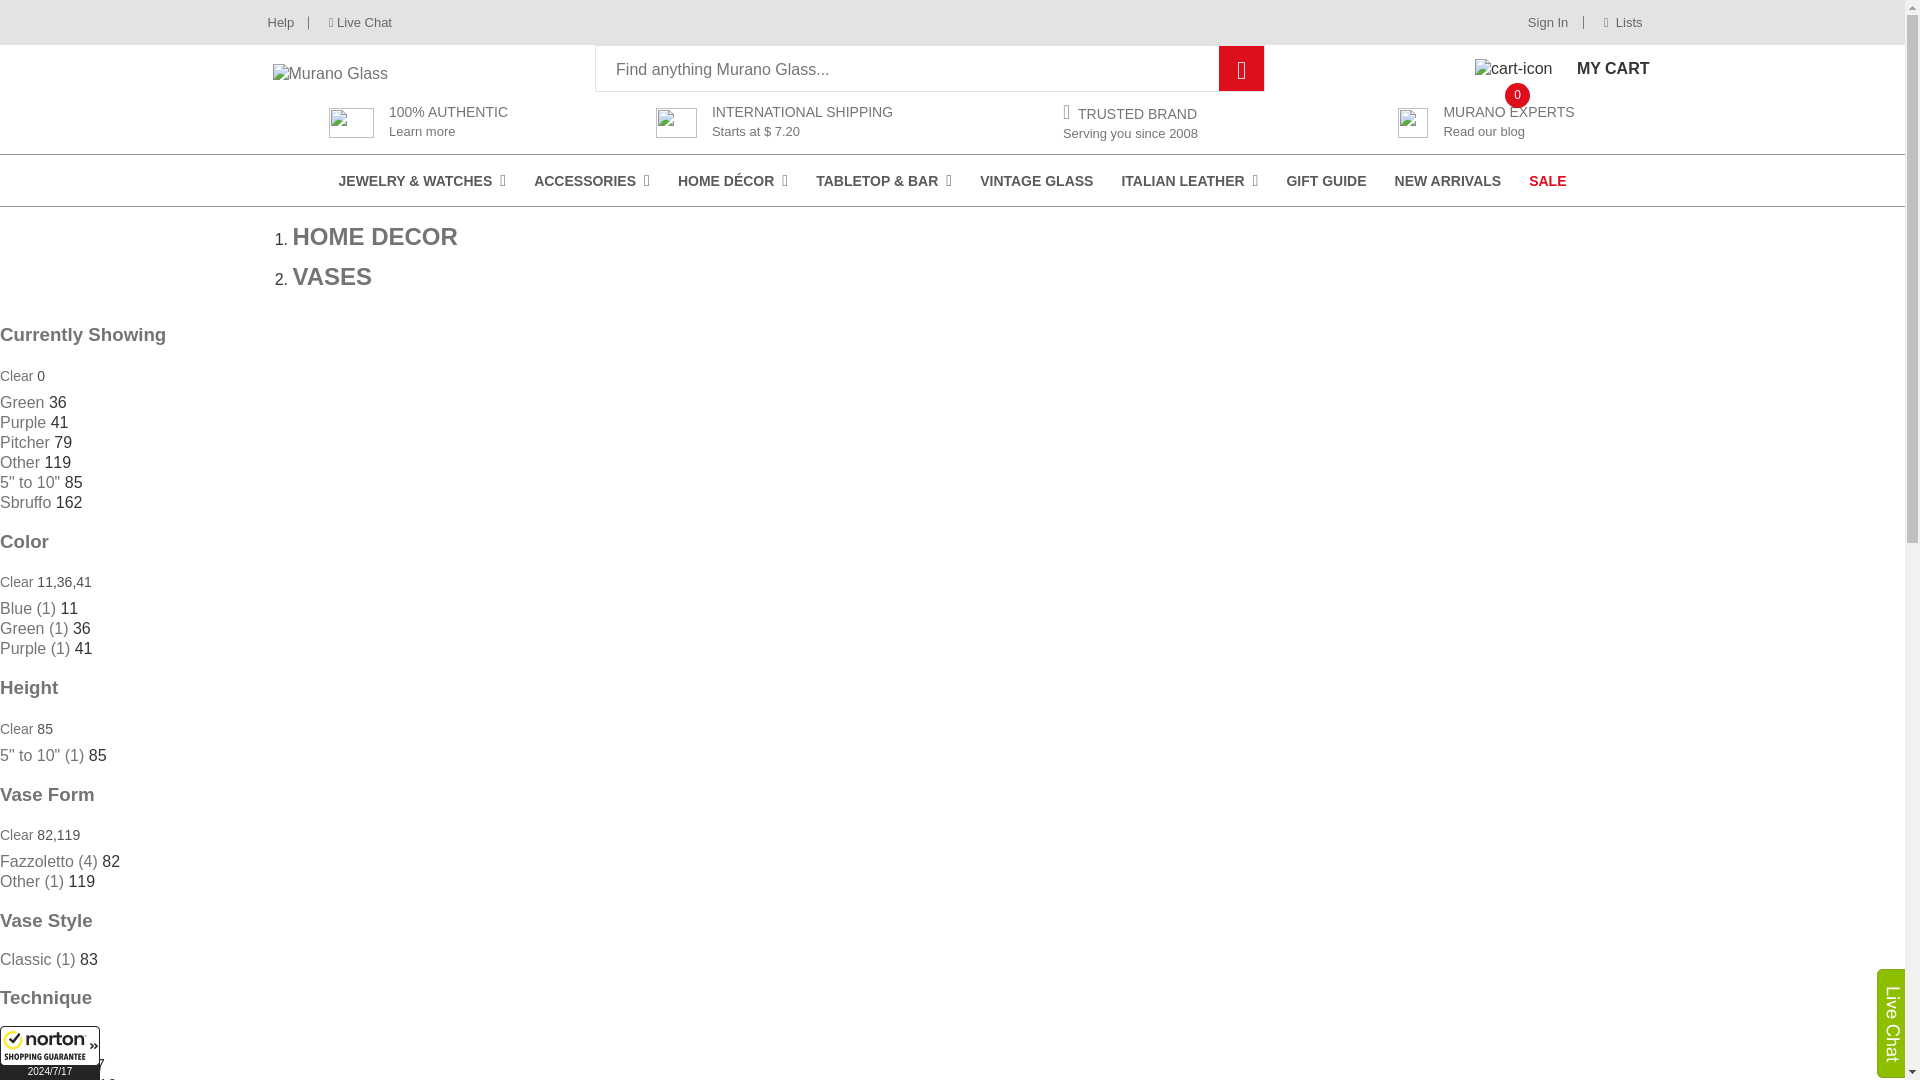  What do you see at coordinates (366, 22) in the screenshot?
I see ` Live Chat` at bounding box center [366, 22].